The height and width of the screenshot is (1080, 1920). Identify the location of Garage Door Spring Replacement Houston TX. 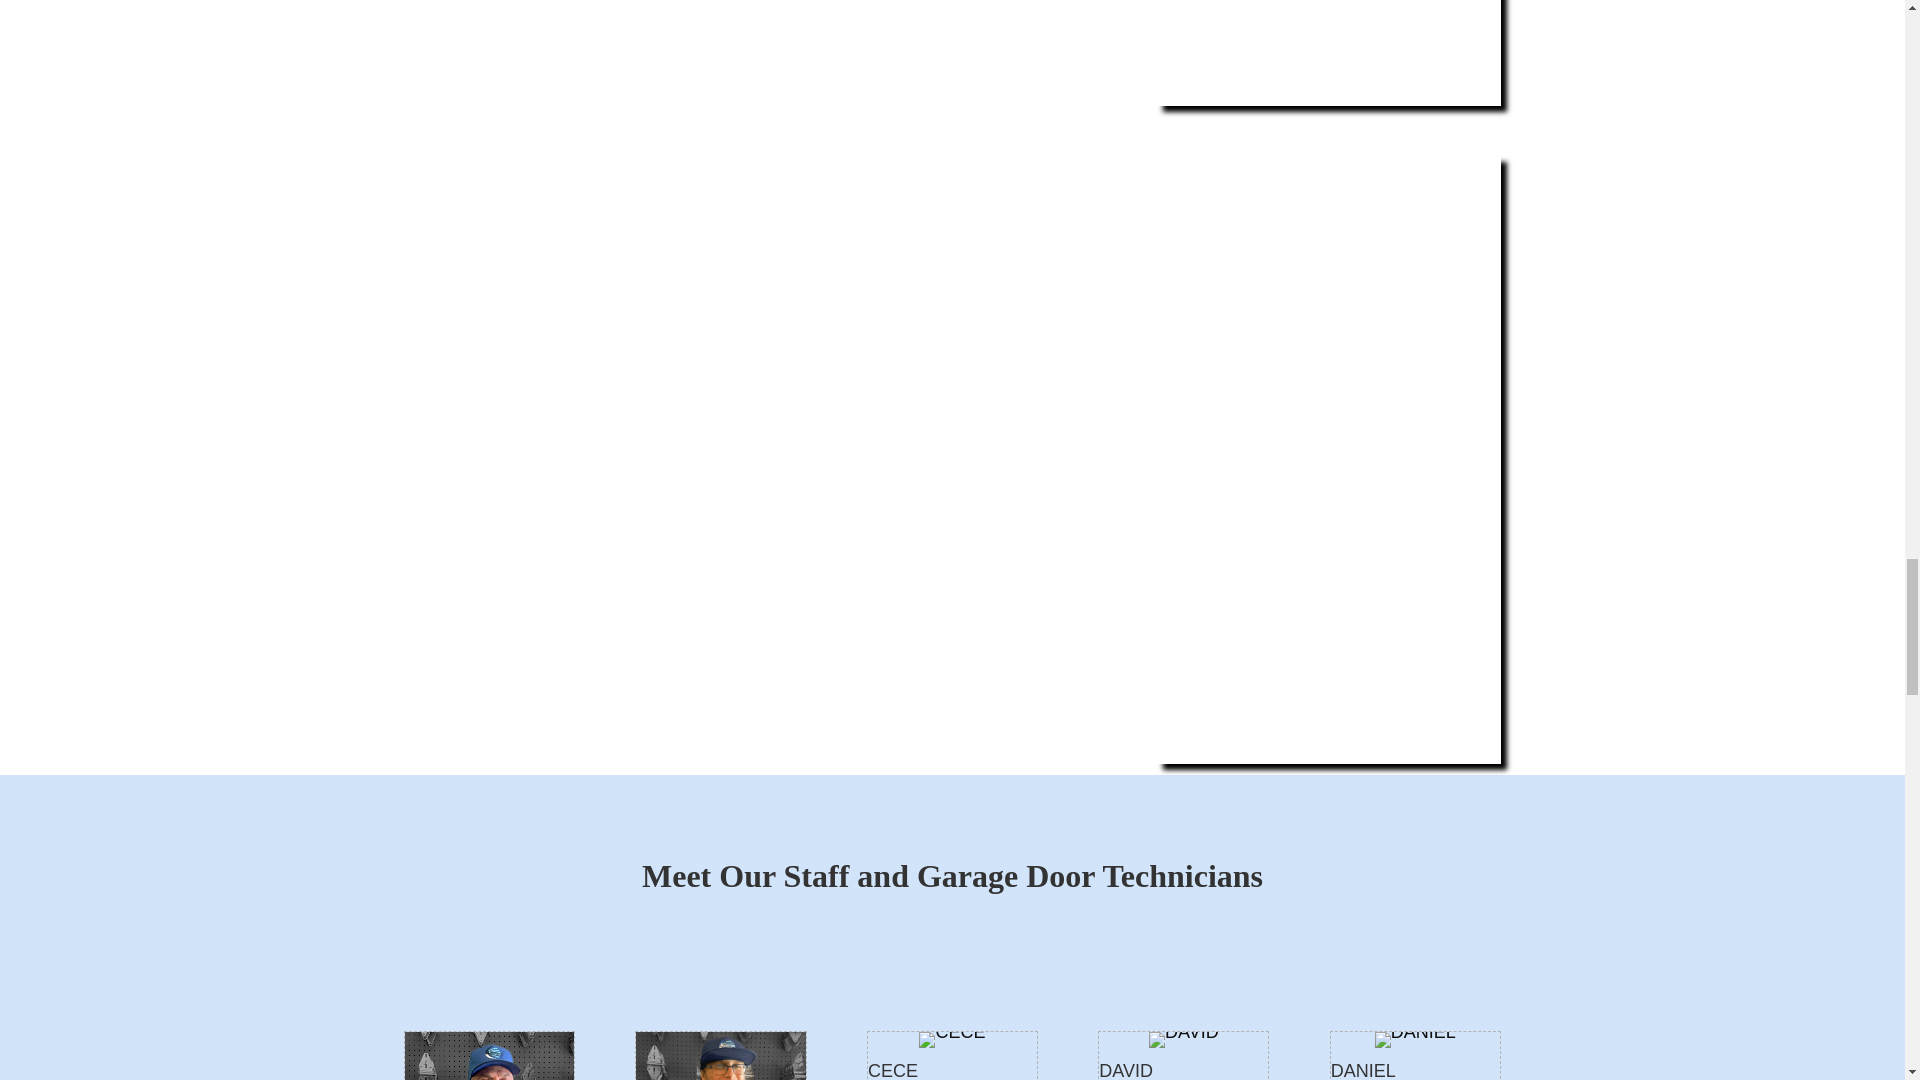
(1329, 459).